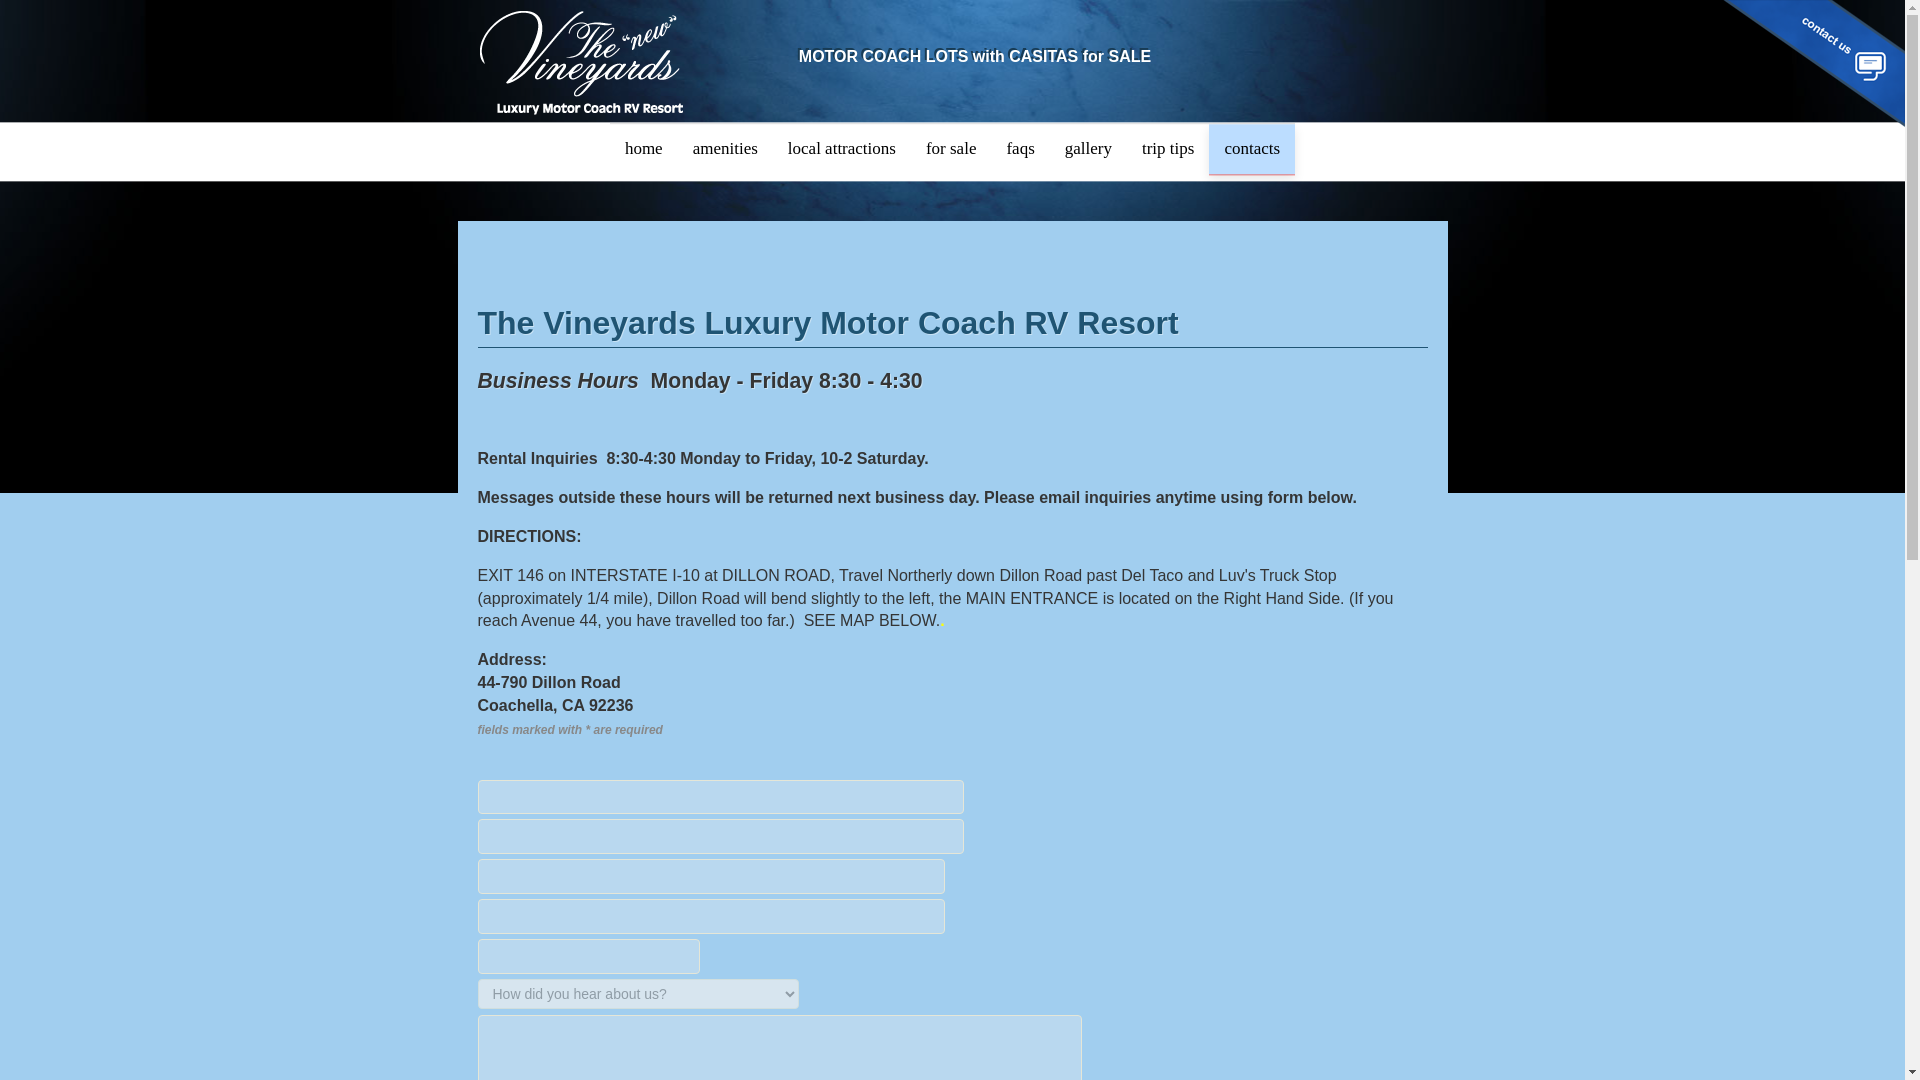  What do you see at coordinates (720, 836) in the screenshot?
I see `valid email address` at bounding box center [720, 836].